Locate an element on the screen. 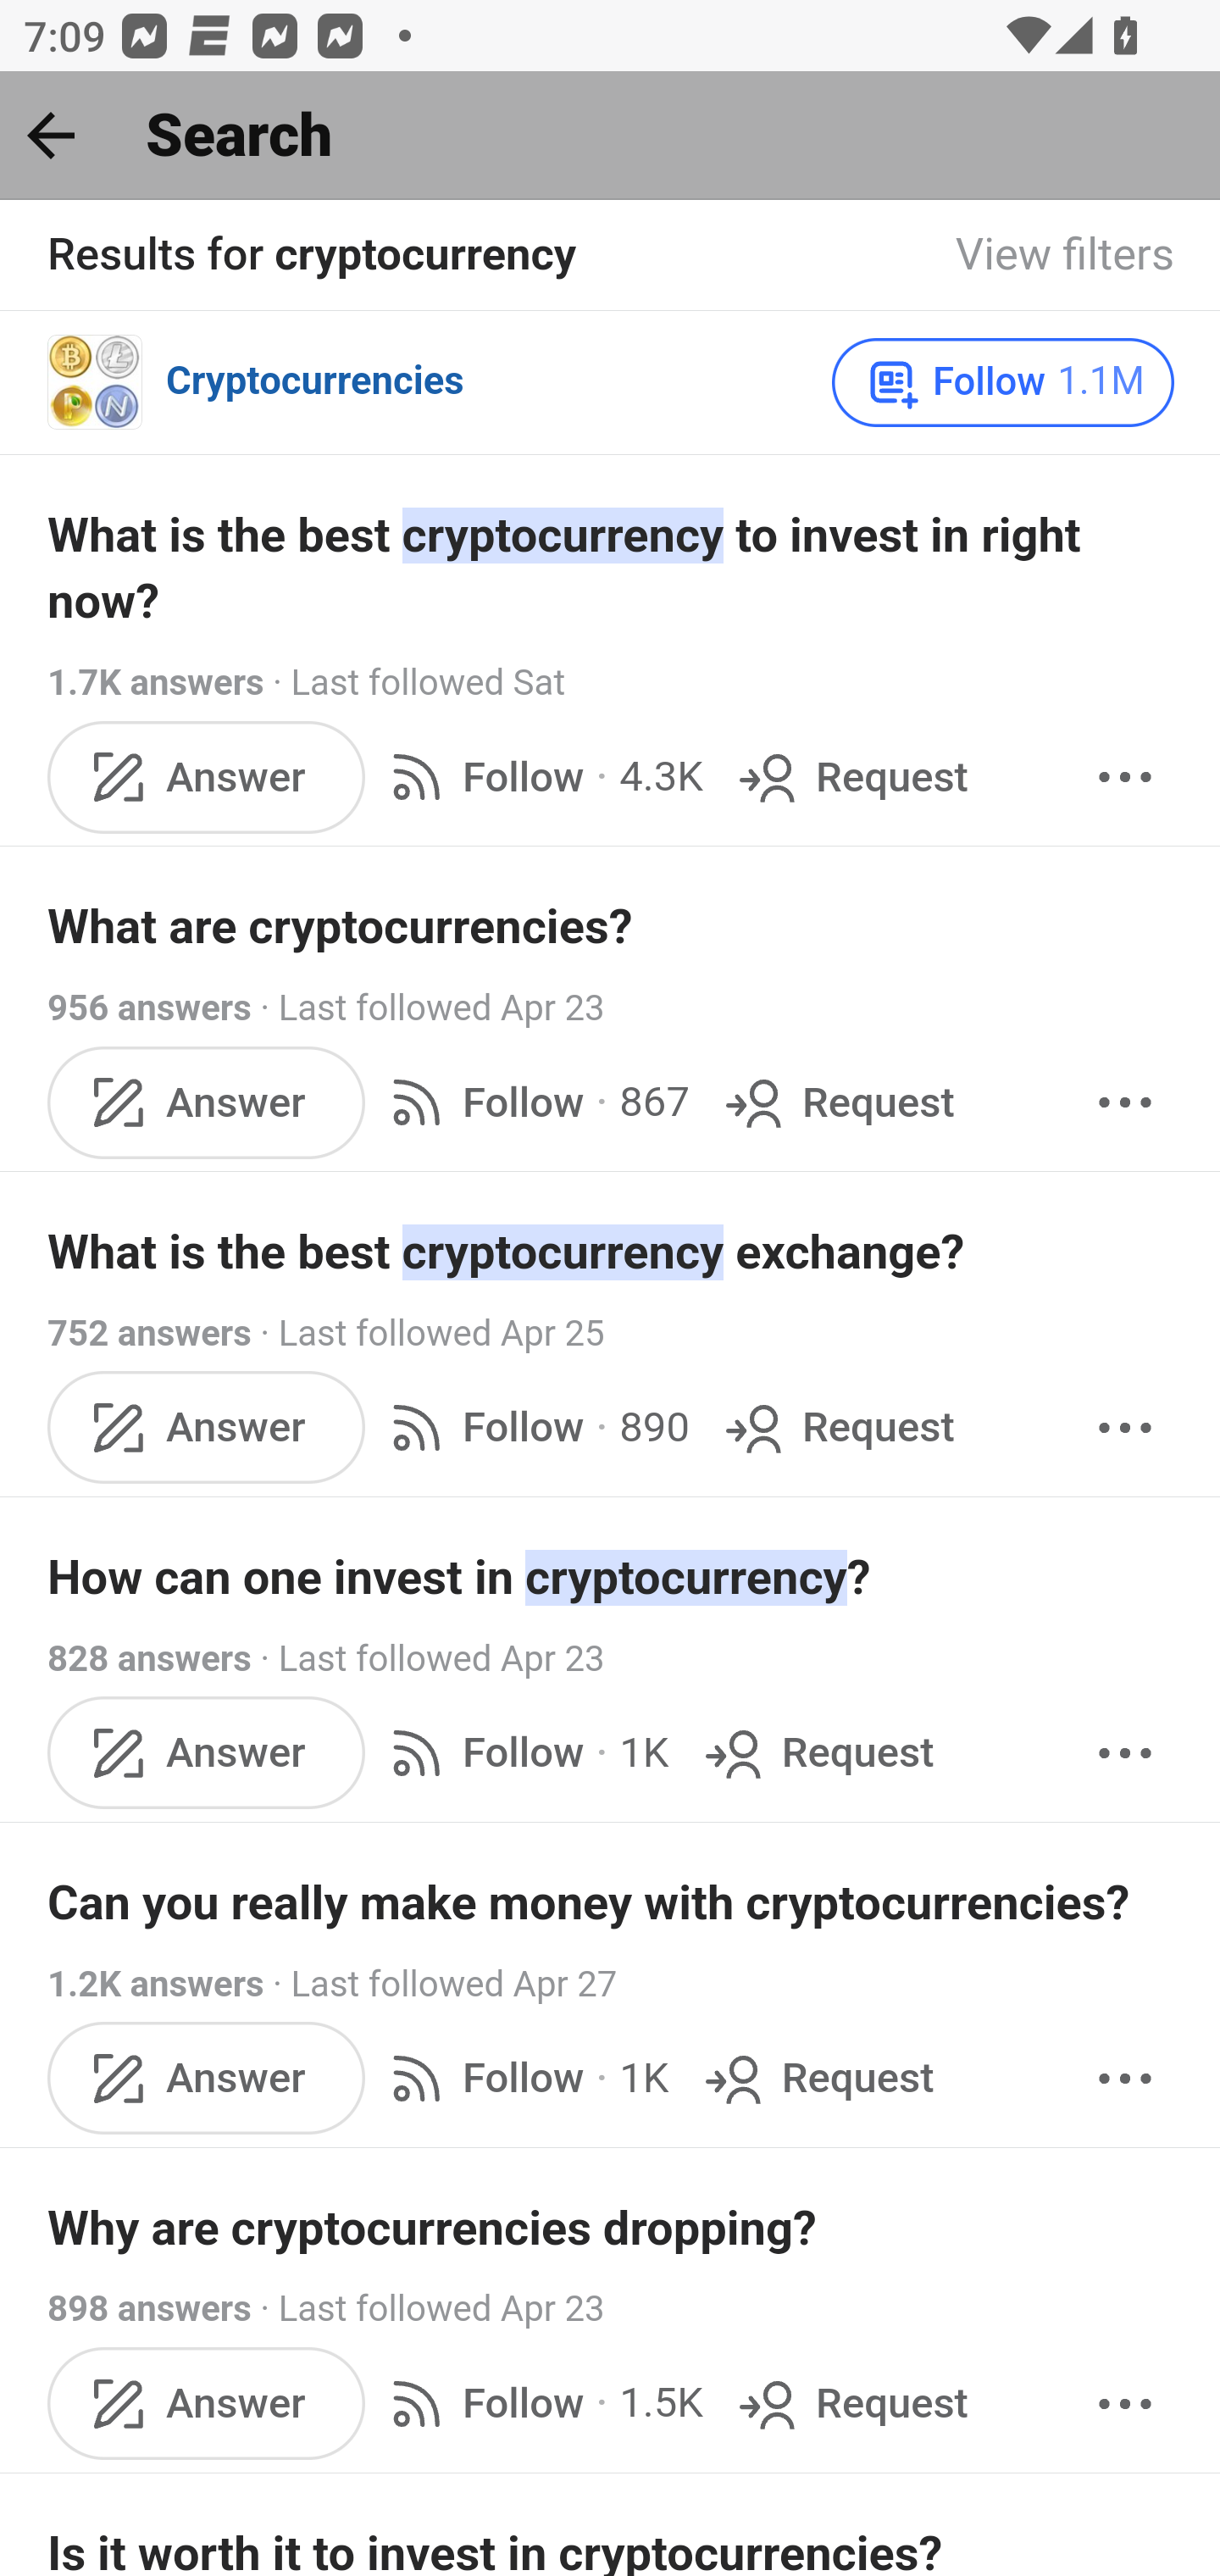 The image size is (1220, 2576). Follow 1.1M is located at coordinates (1003, 382).